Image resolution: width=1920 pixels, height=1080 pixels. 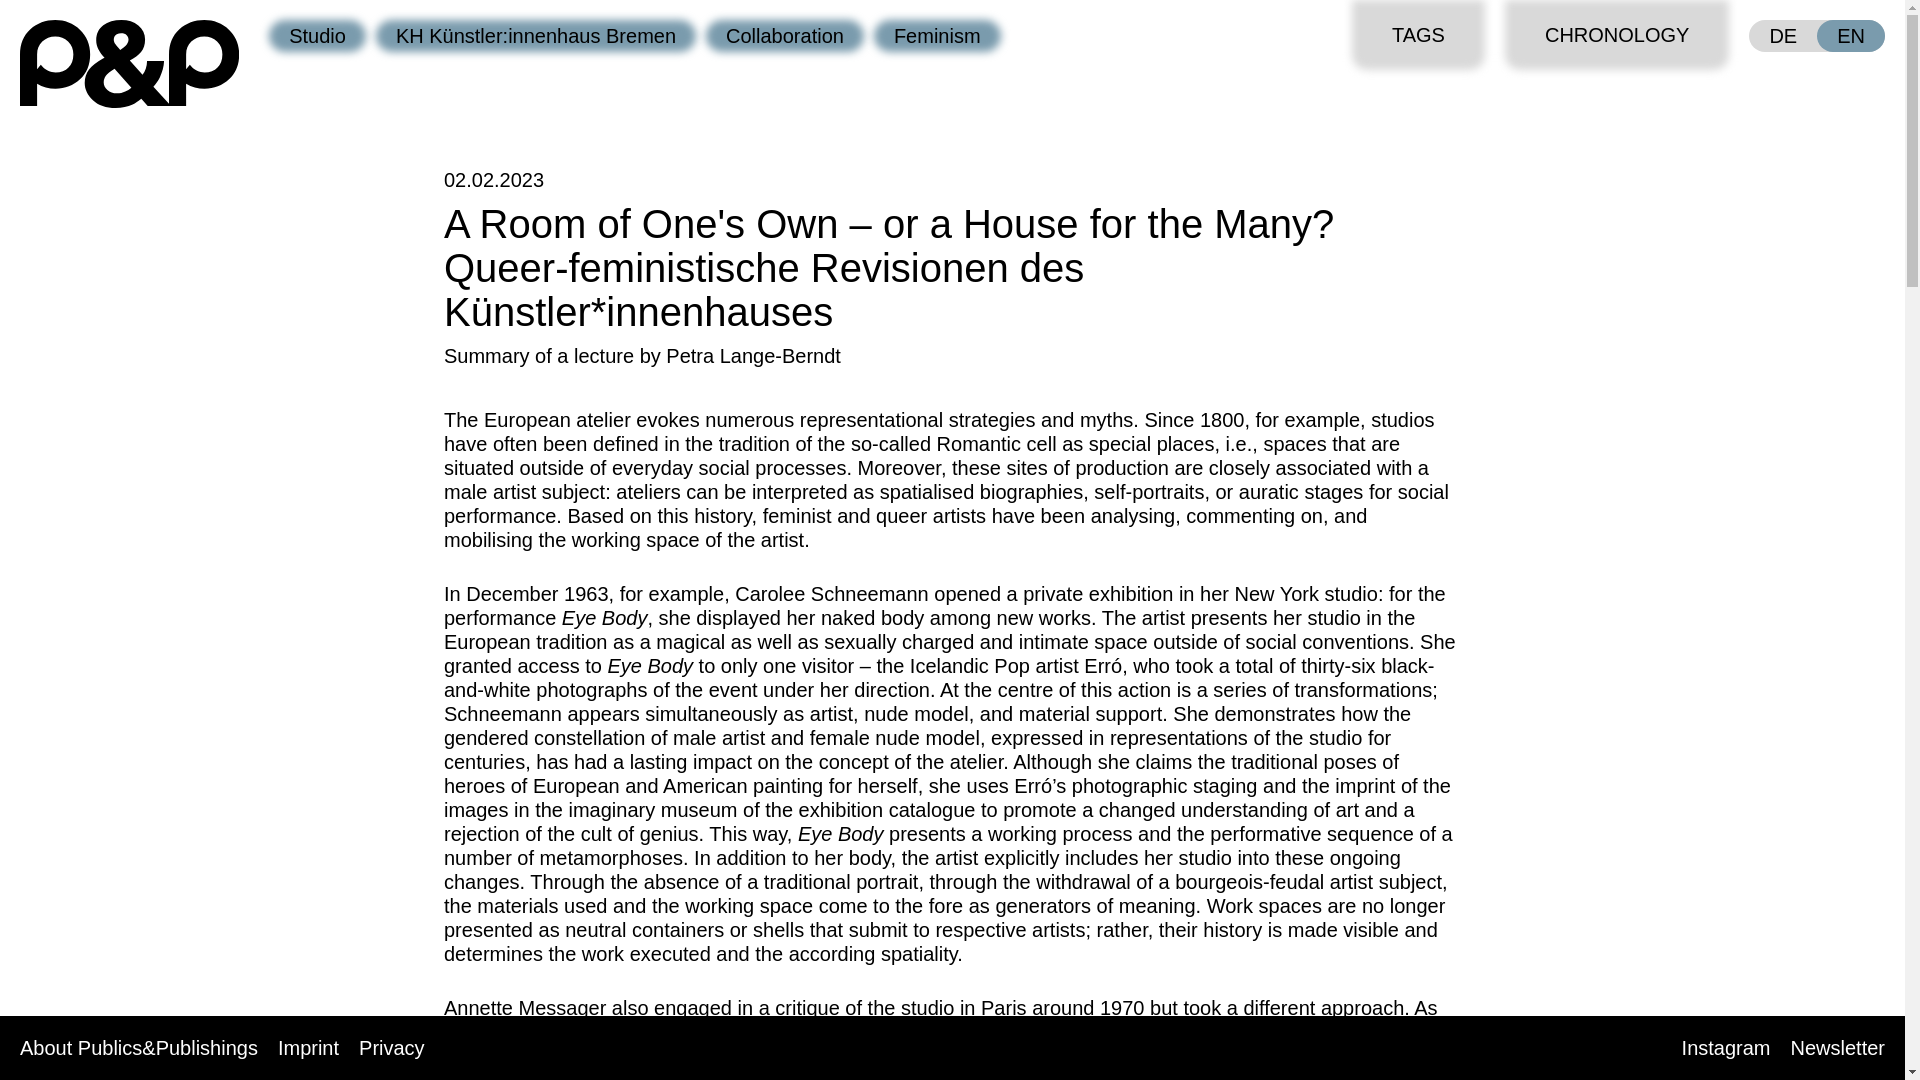 I want to click on DE, so click(x=1782, y=36).